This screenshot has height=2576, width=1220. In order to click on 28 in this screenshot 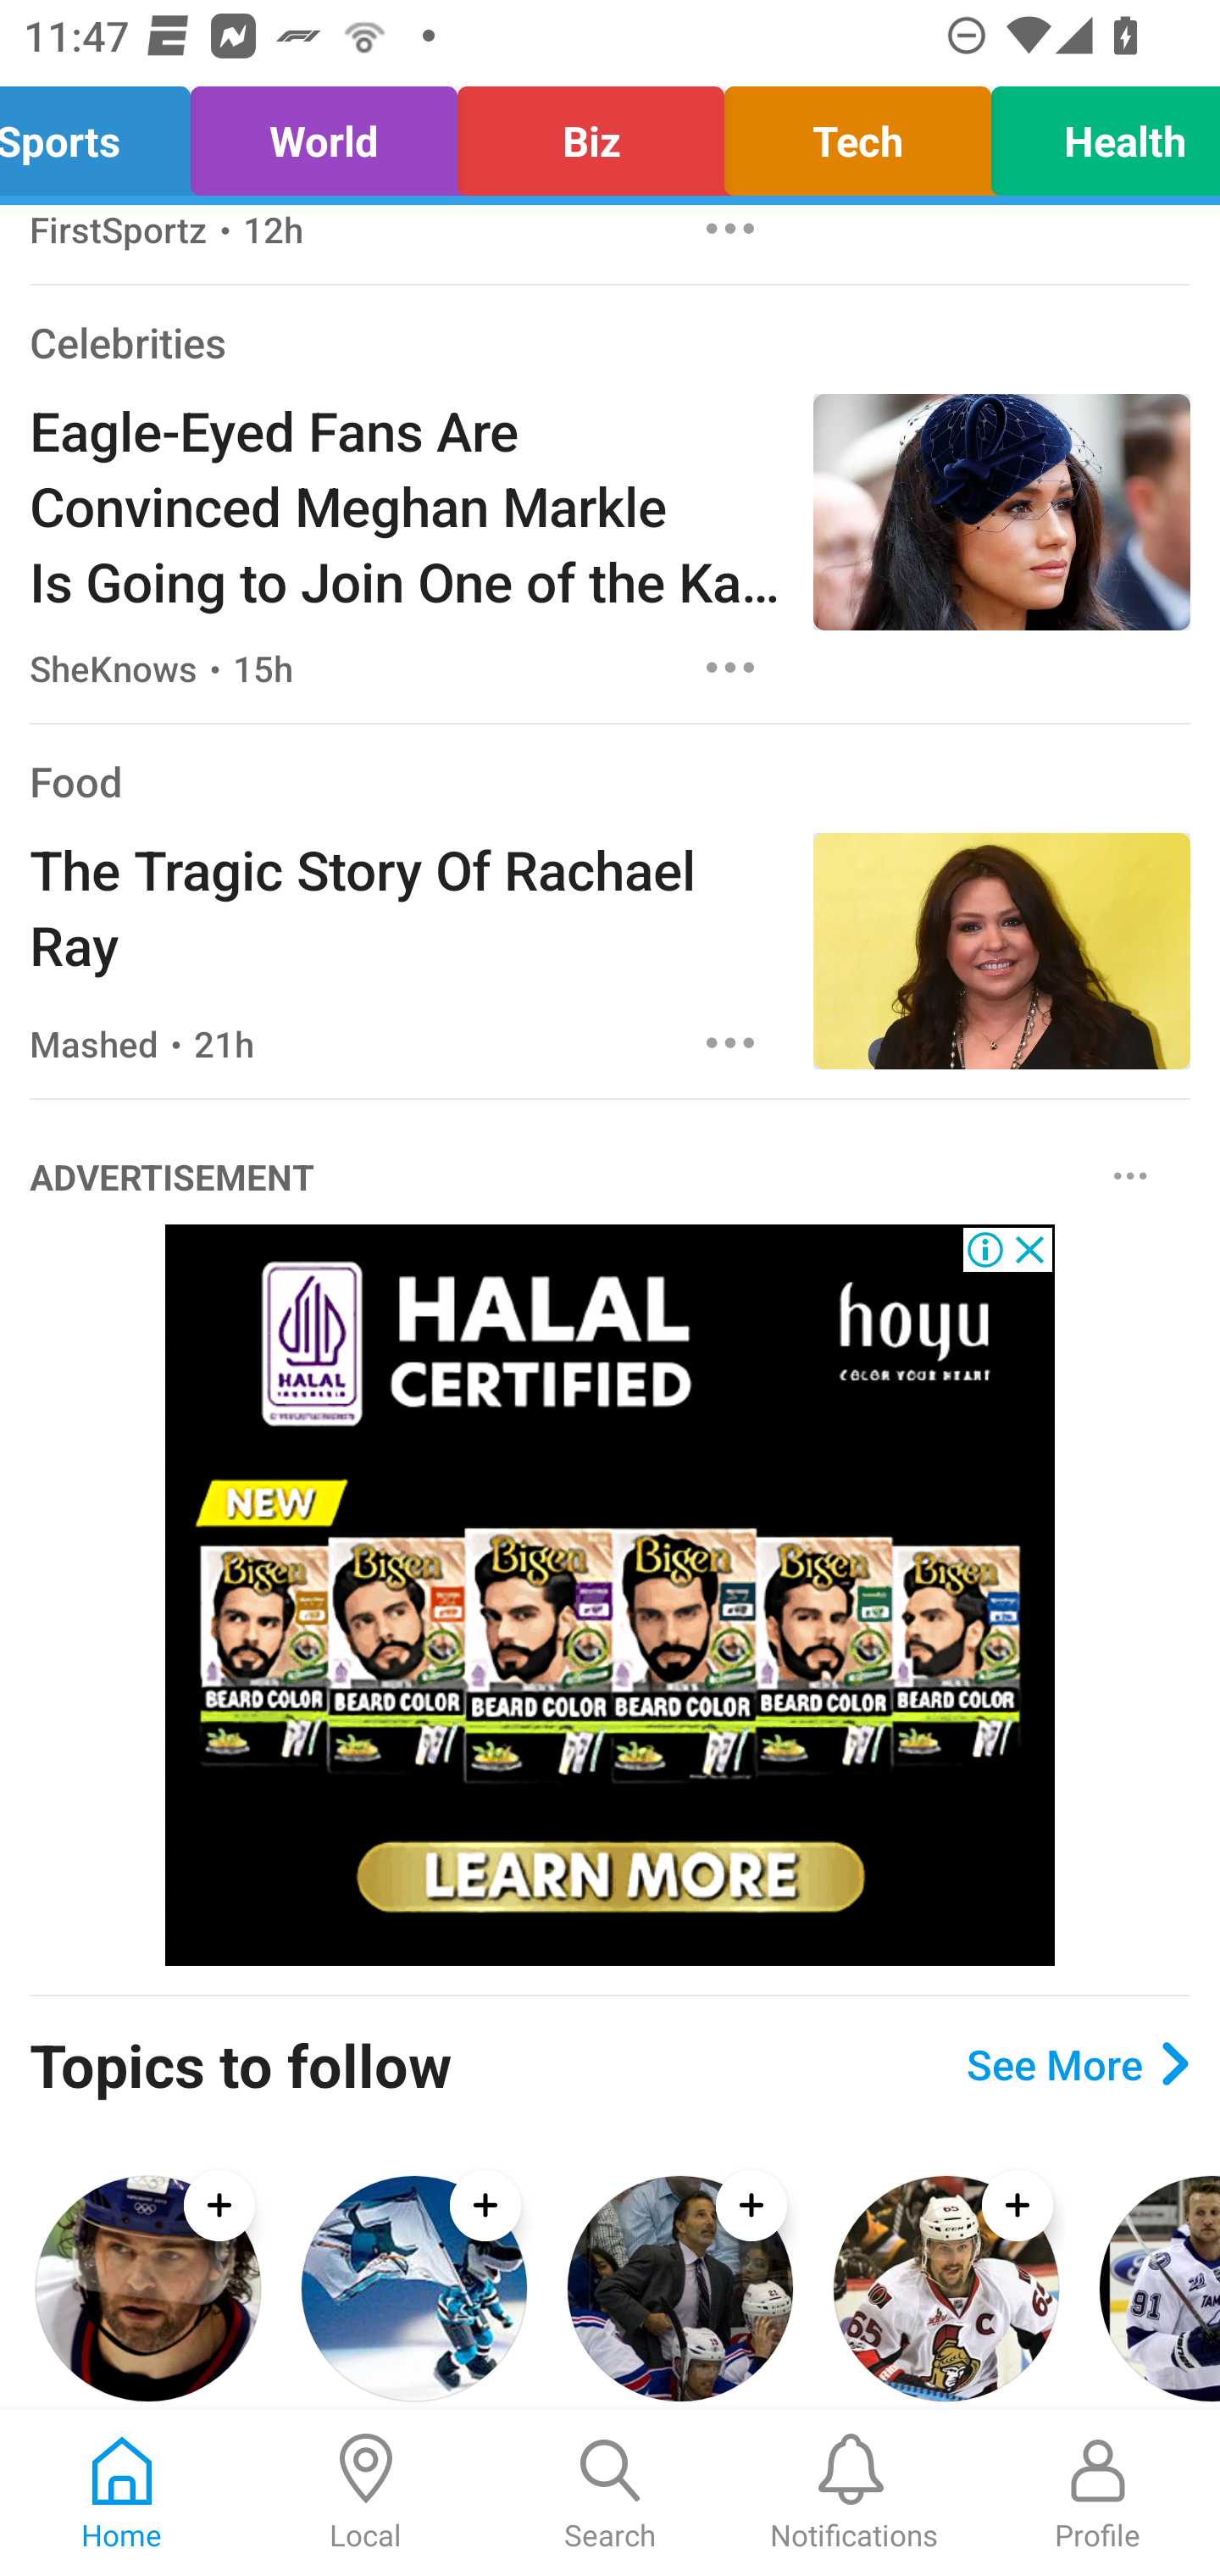, I will do `click(610, 1595)`.